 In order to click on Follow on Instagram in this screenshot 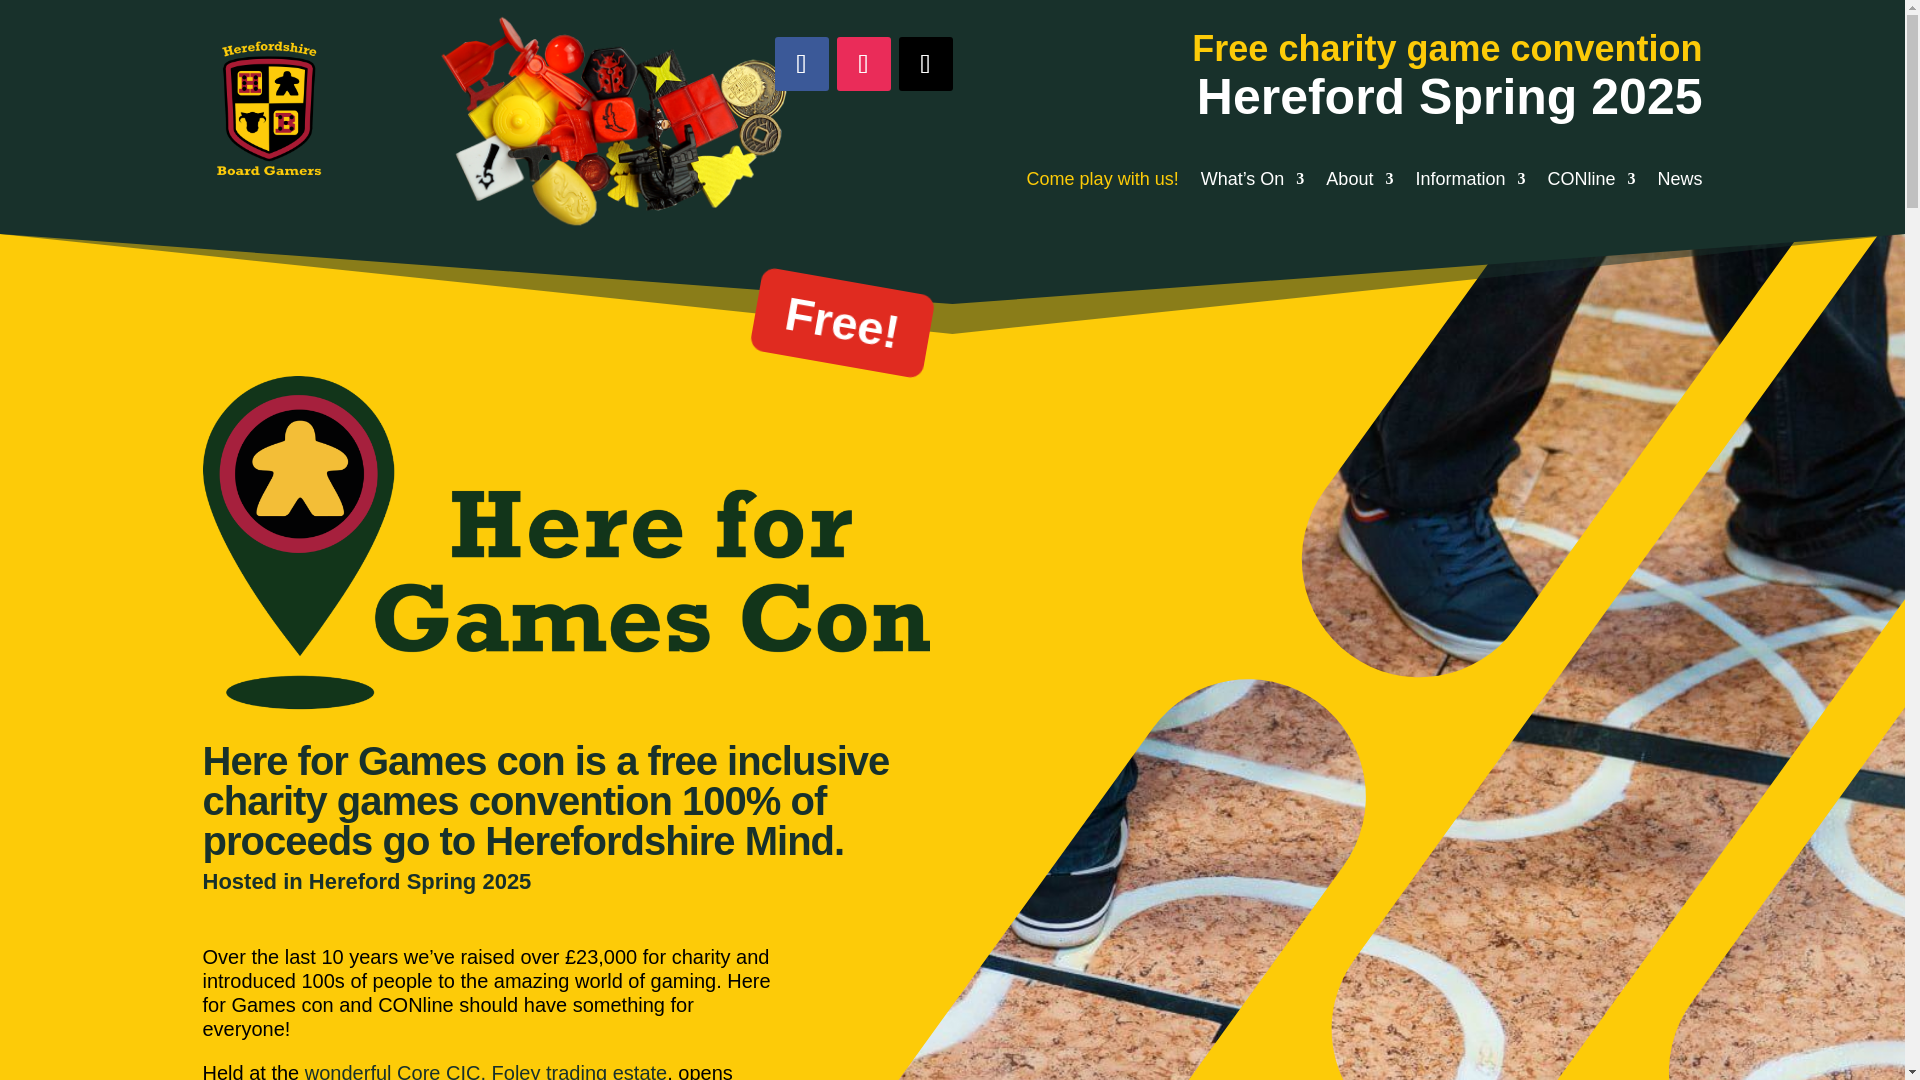, I will do `click(862, 63)`.